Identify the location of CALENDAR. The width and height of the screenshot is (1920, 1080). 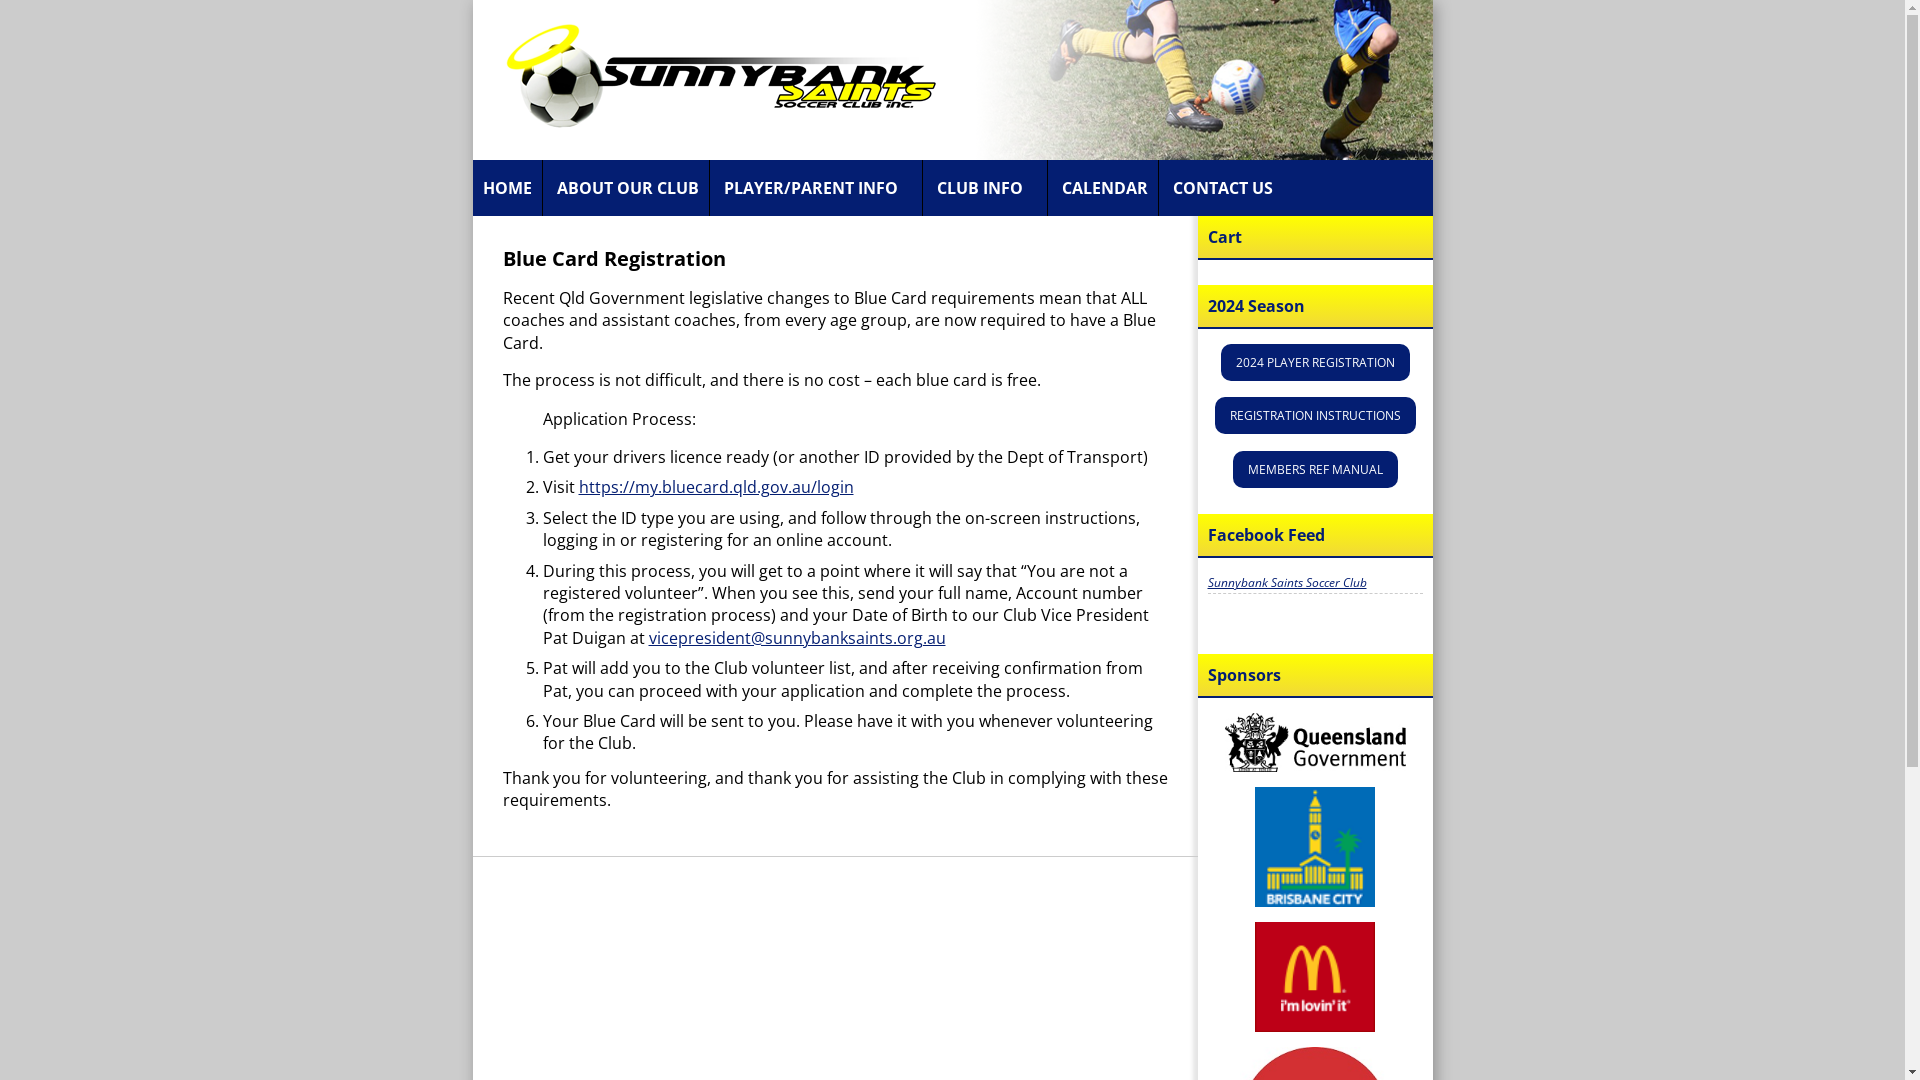
(1105, 188).